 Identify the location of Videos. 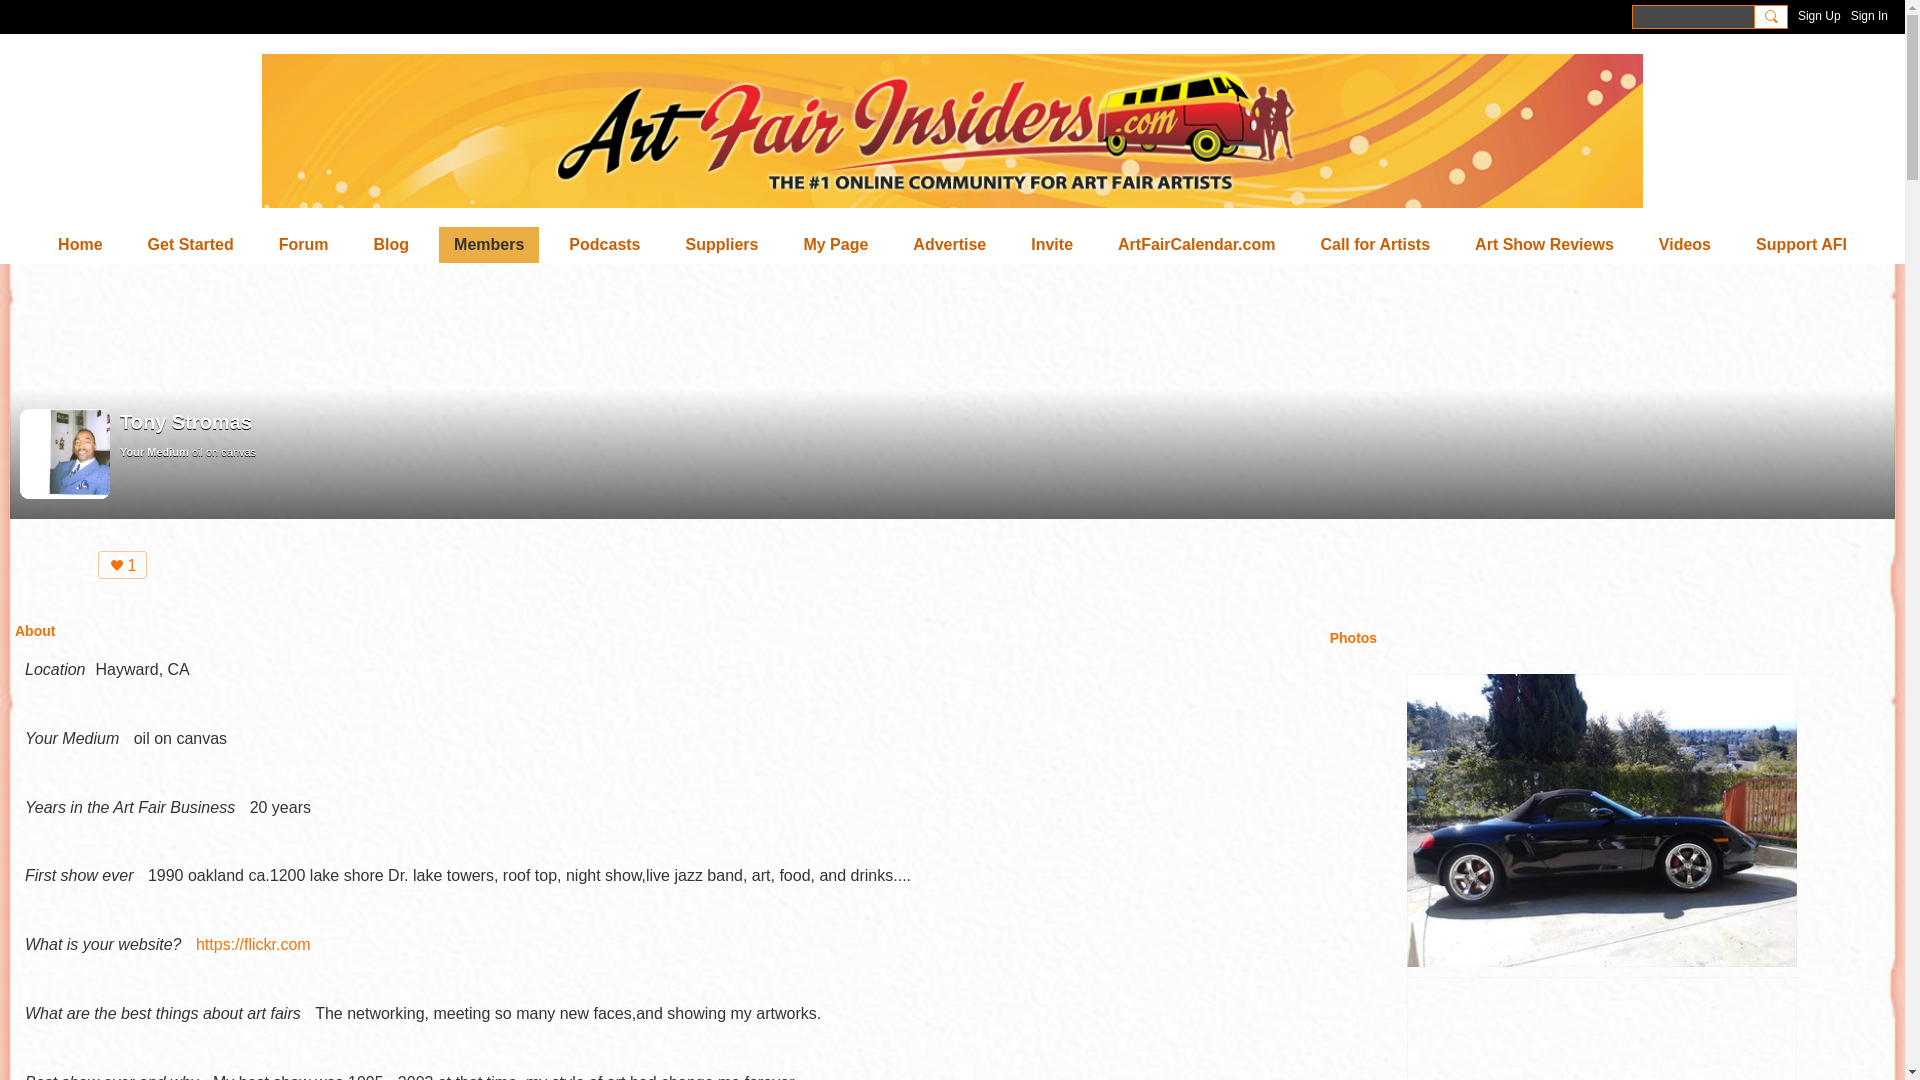
(1684, 244).